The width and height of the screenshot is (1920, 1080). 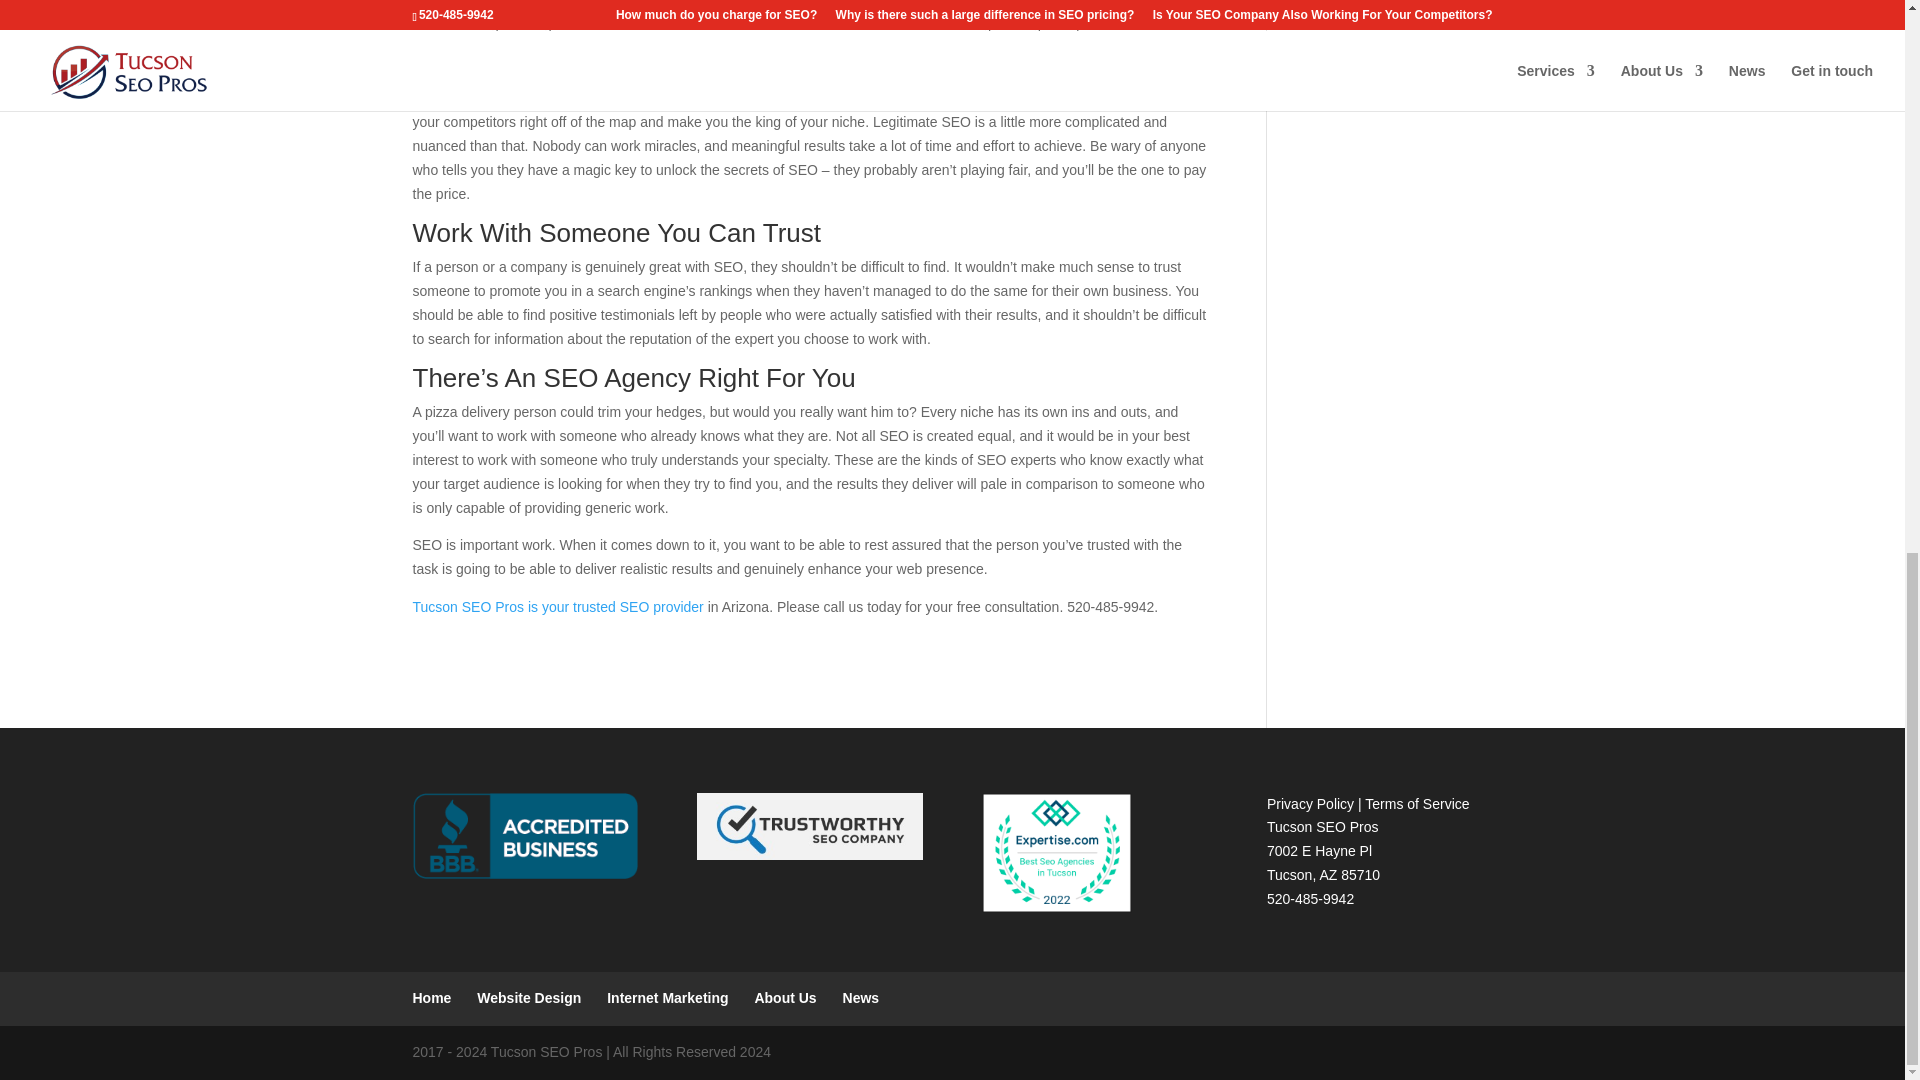 I want to click on Tucson SEO Pros is your trusted SEO provider, so click(x=557, y=606).